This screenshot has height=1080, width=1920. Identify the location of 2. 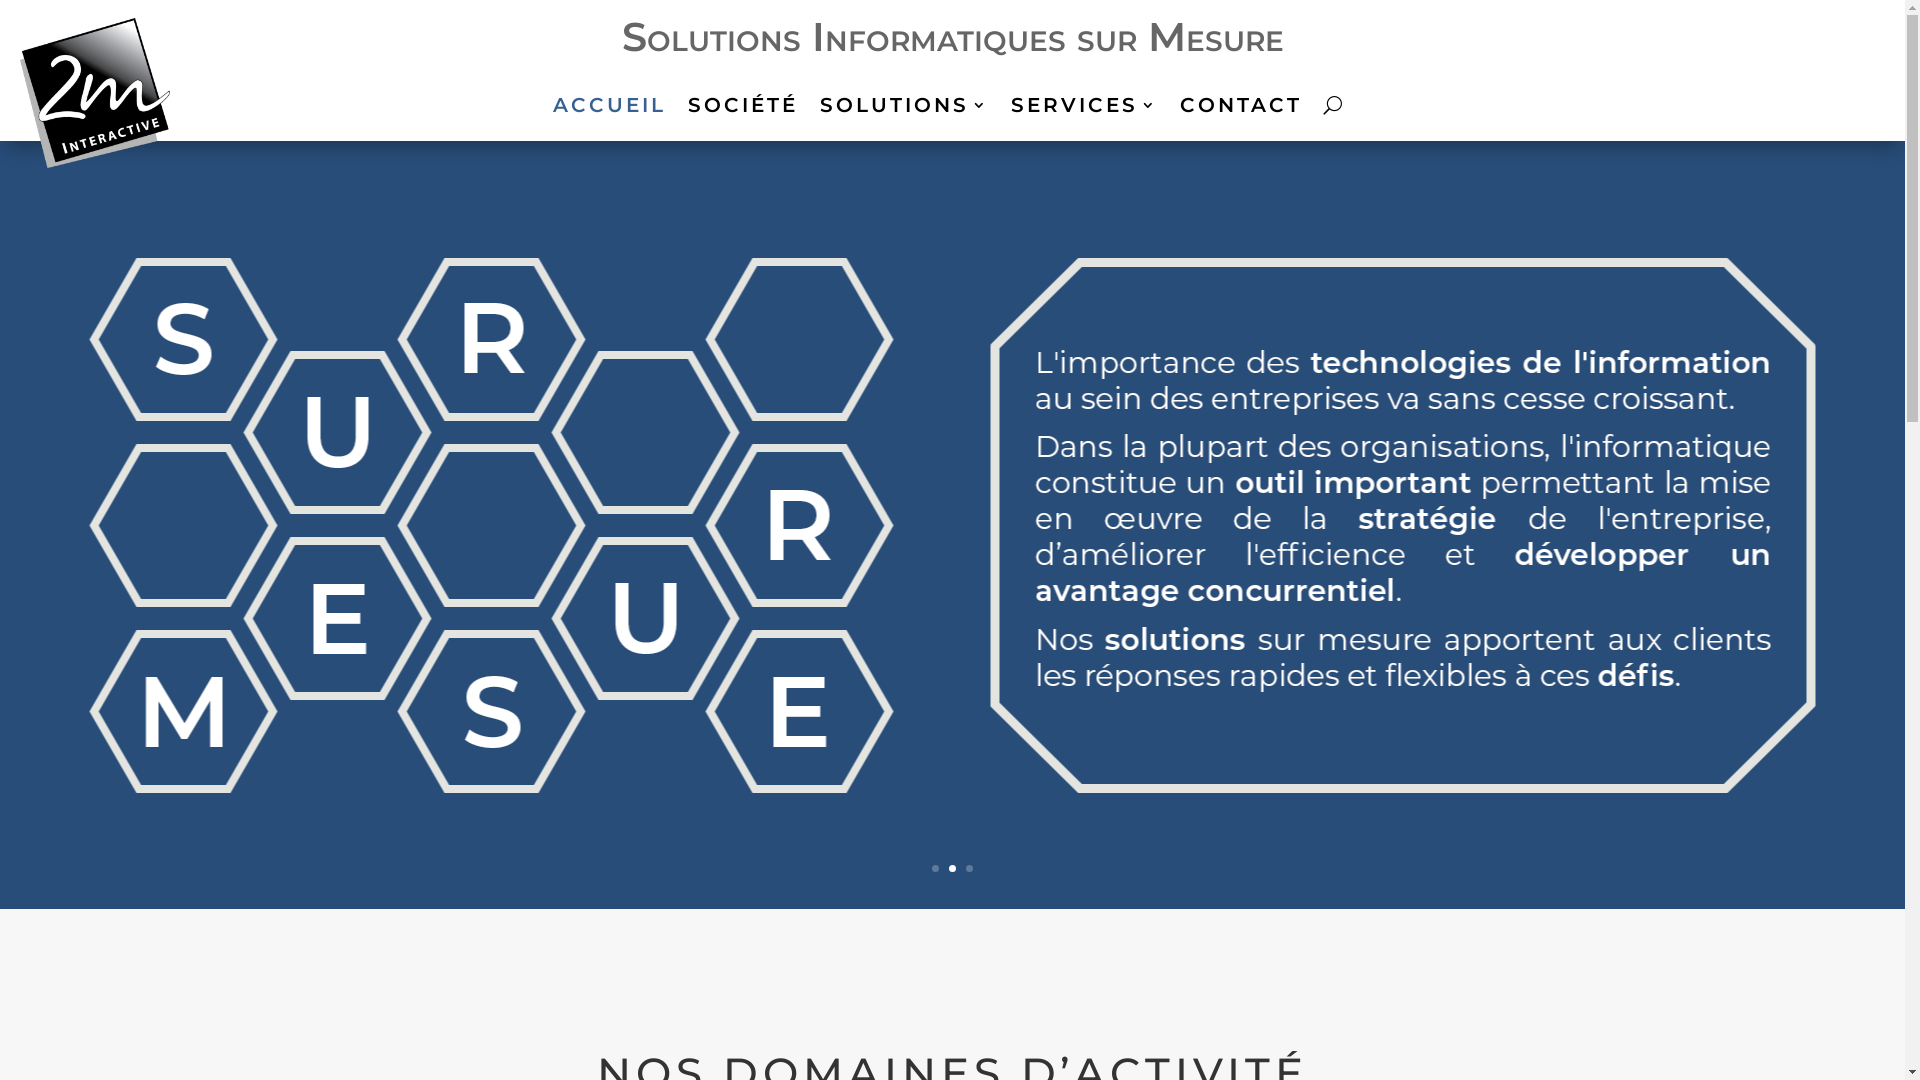
(952, 868).